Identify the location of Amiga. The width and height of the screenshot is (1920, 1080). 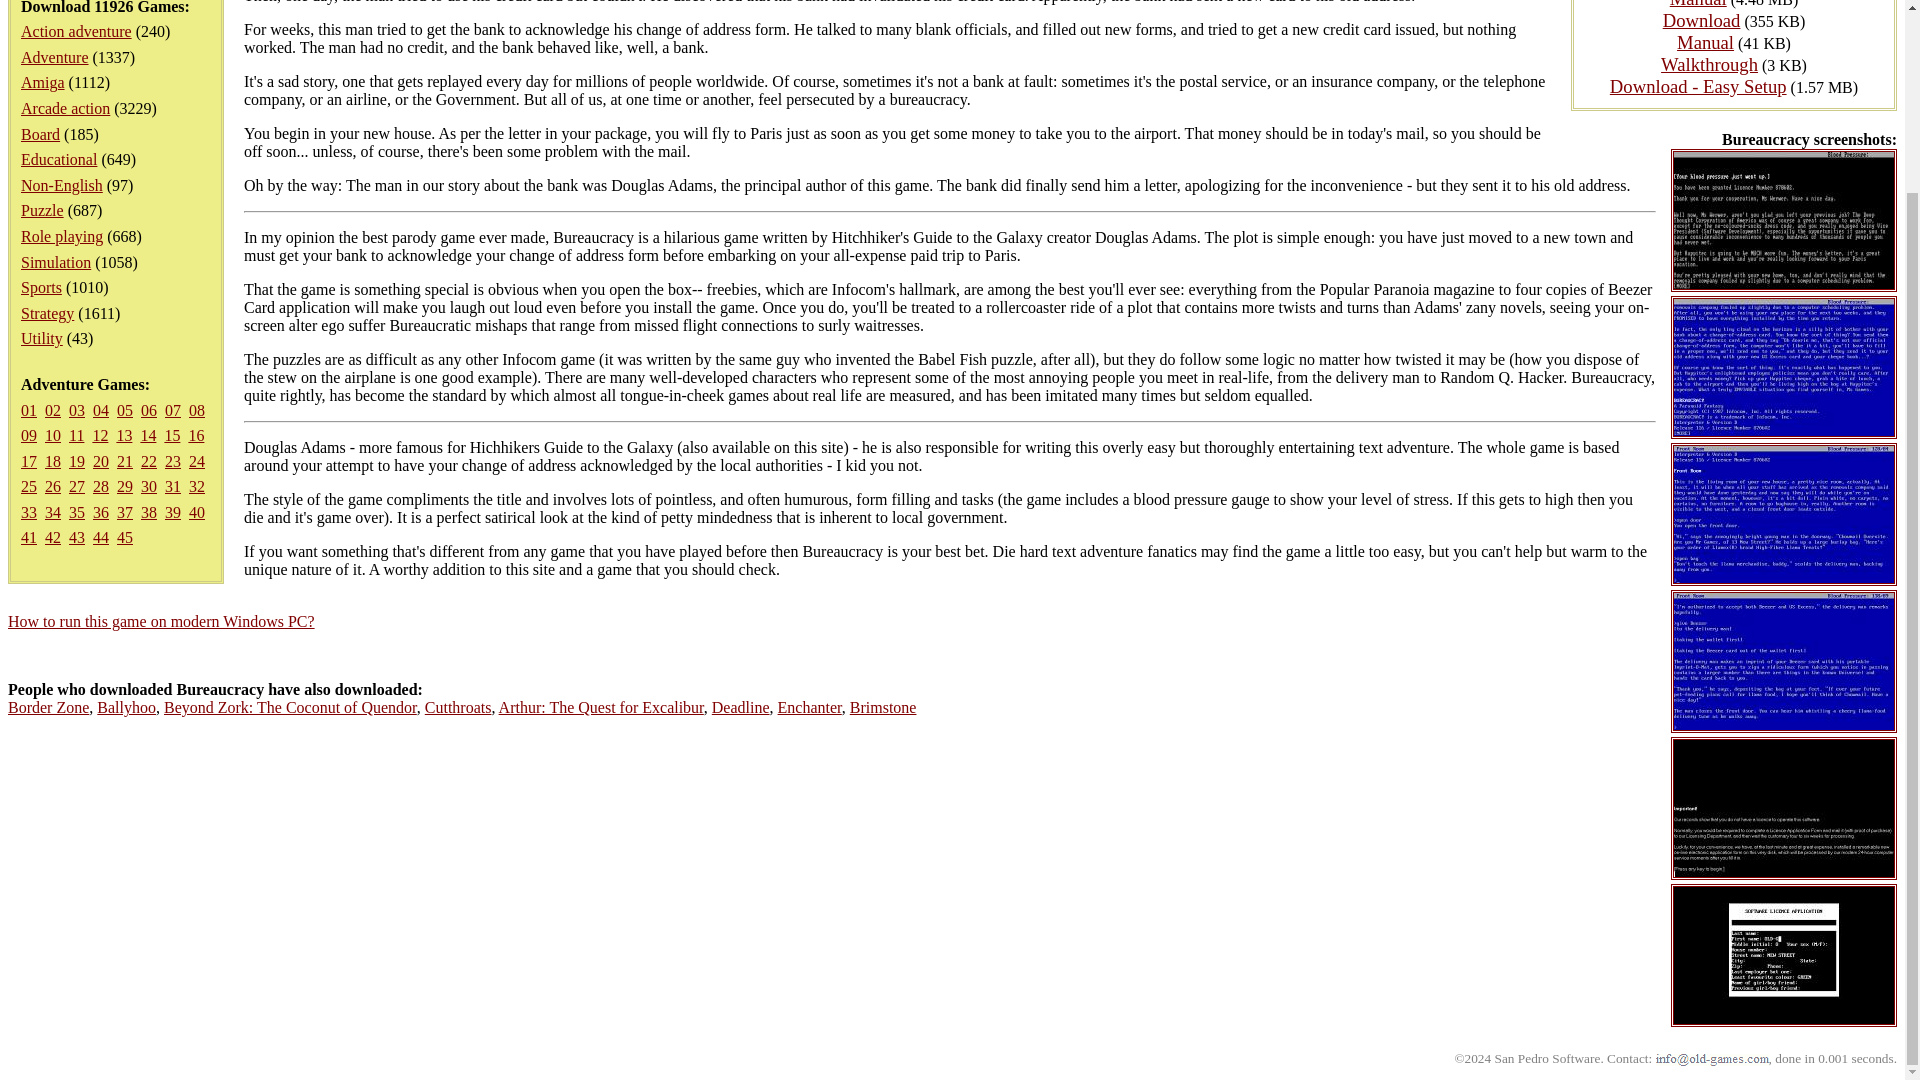
(43, 82).